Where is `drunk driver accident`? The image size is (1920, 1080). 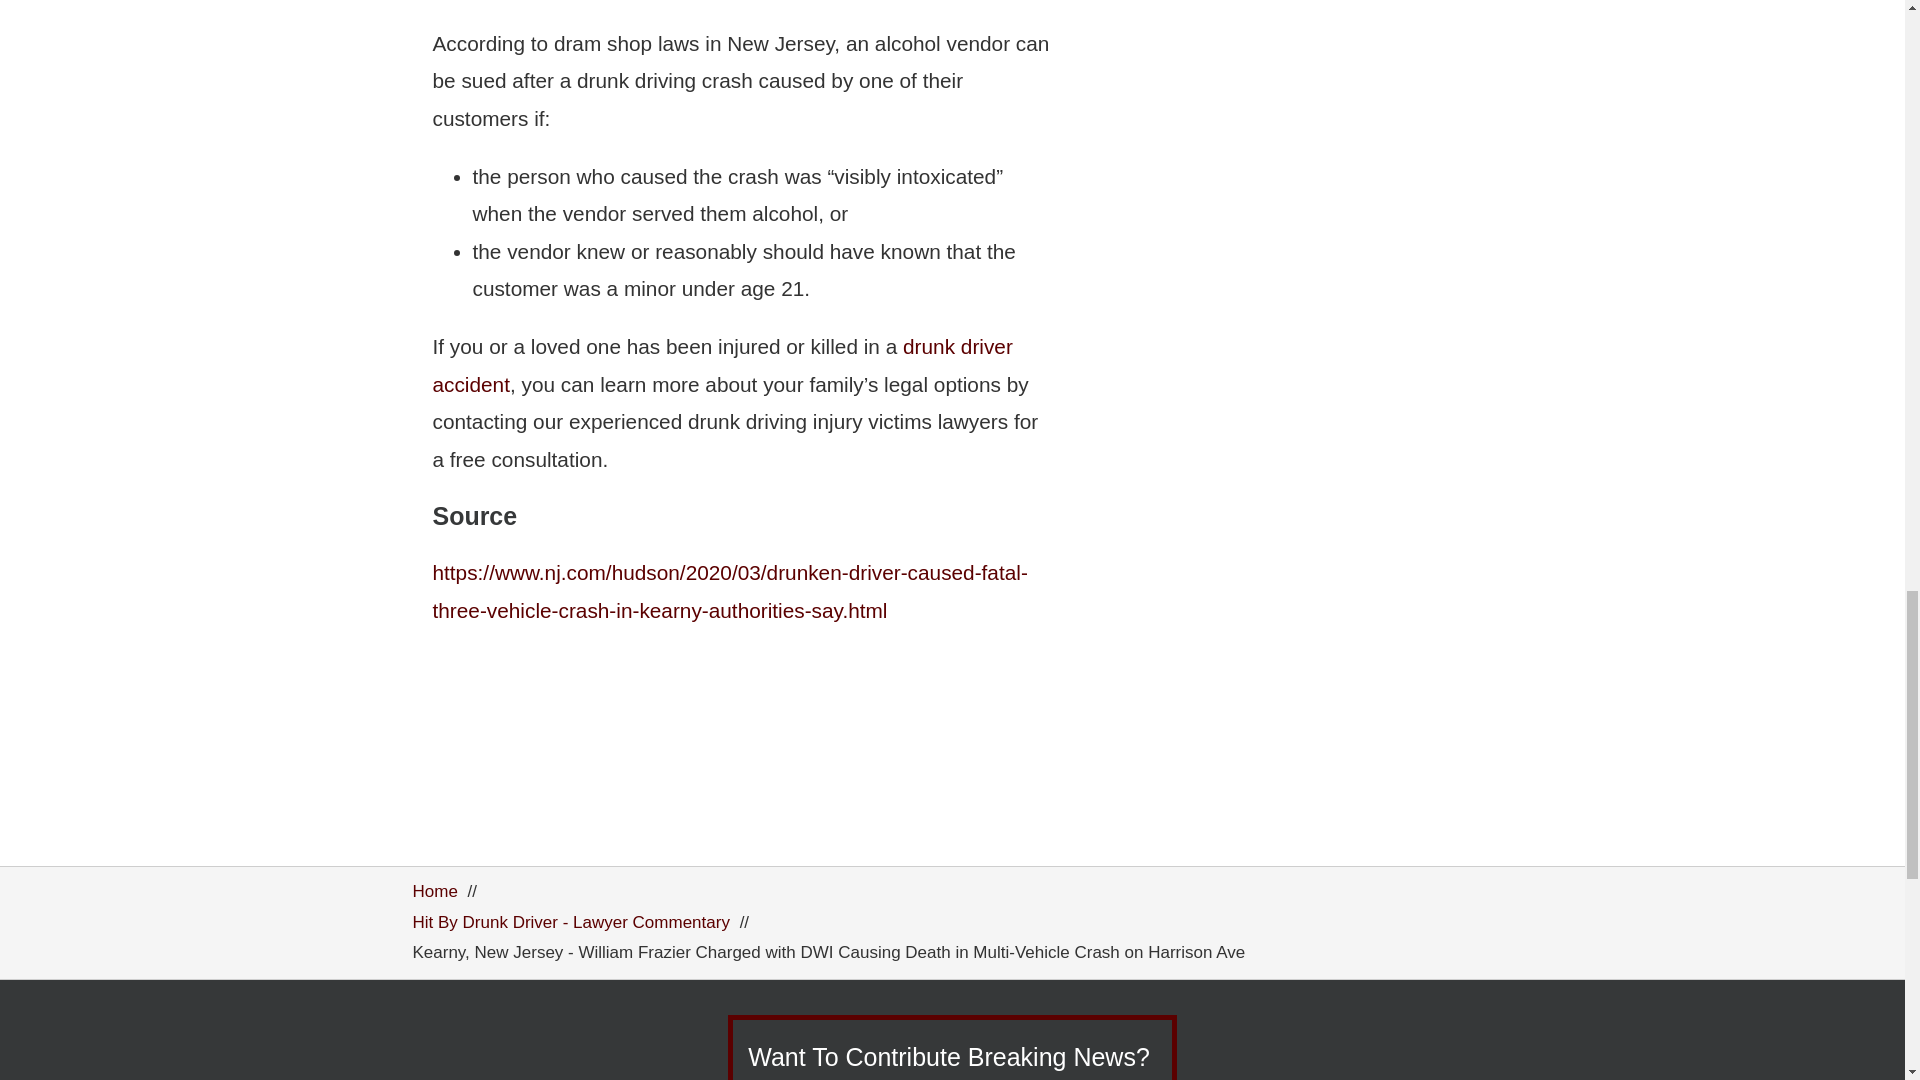
drunk driver accident is located at coordinates (722, 364).